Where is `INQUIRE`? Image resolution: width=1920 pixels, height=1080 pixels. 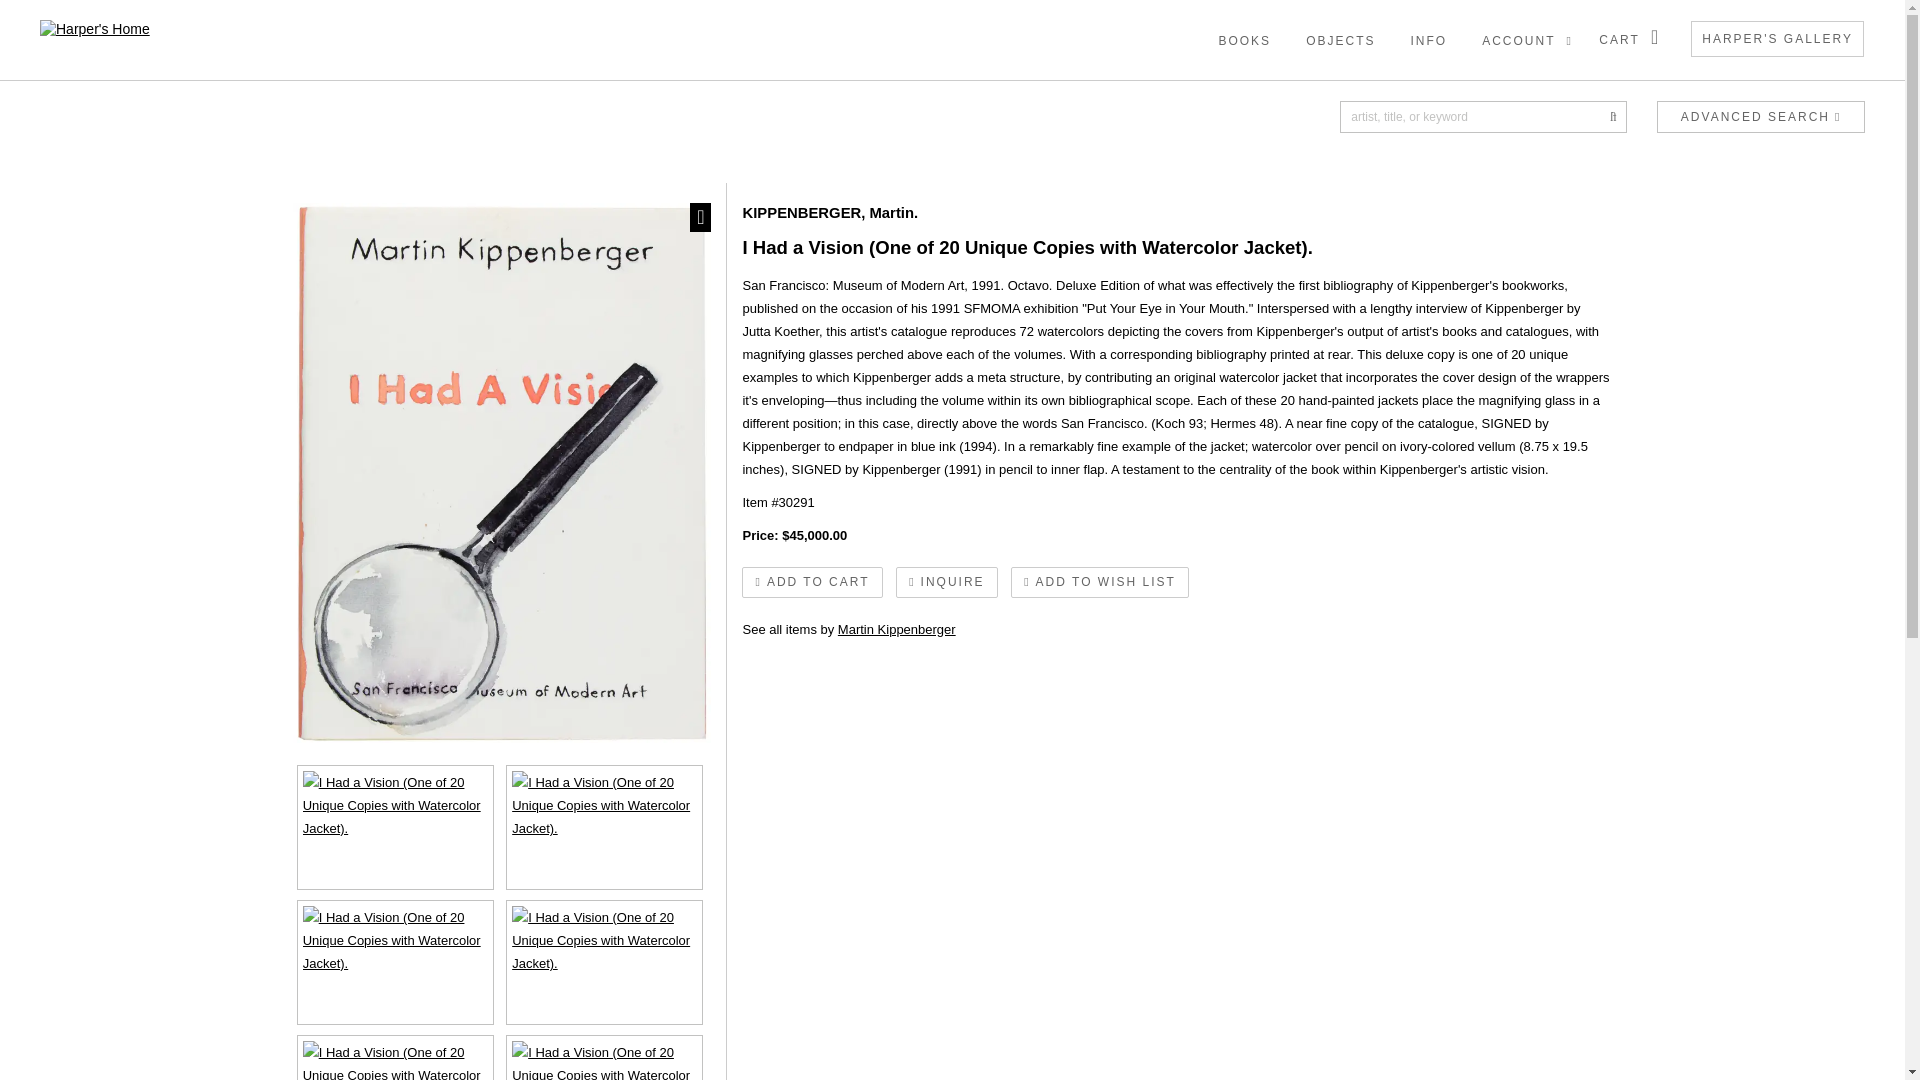 INQUIRE is located at coordinates (1100, 582).